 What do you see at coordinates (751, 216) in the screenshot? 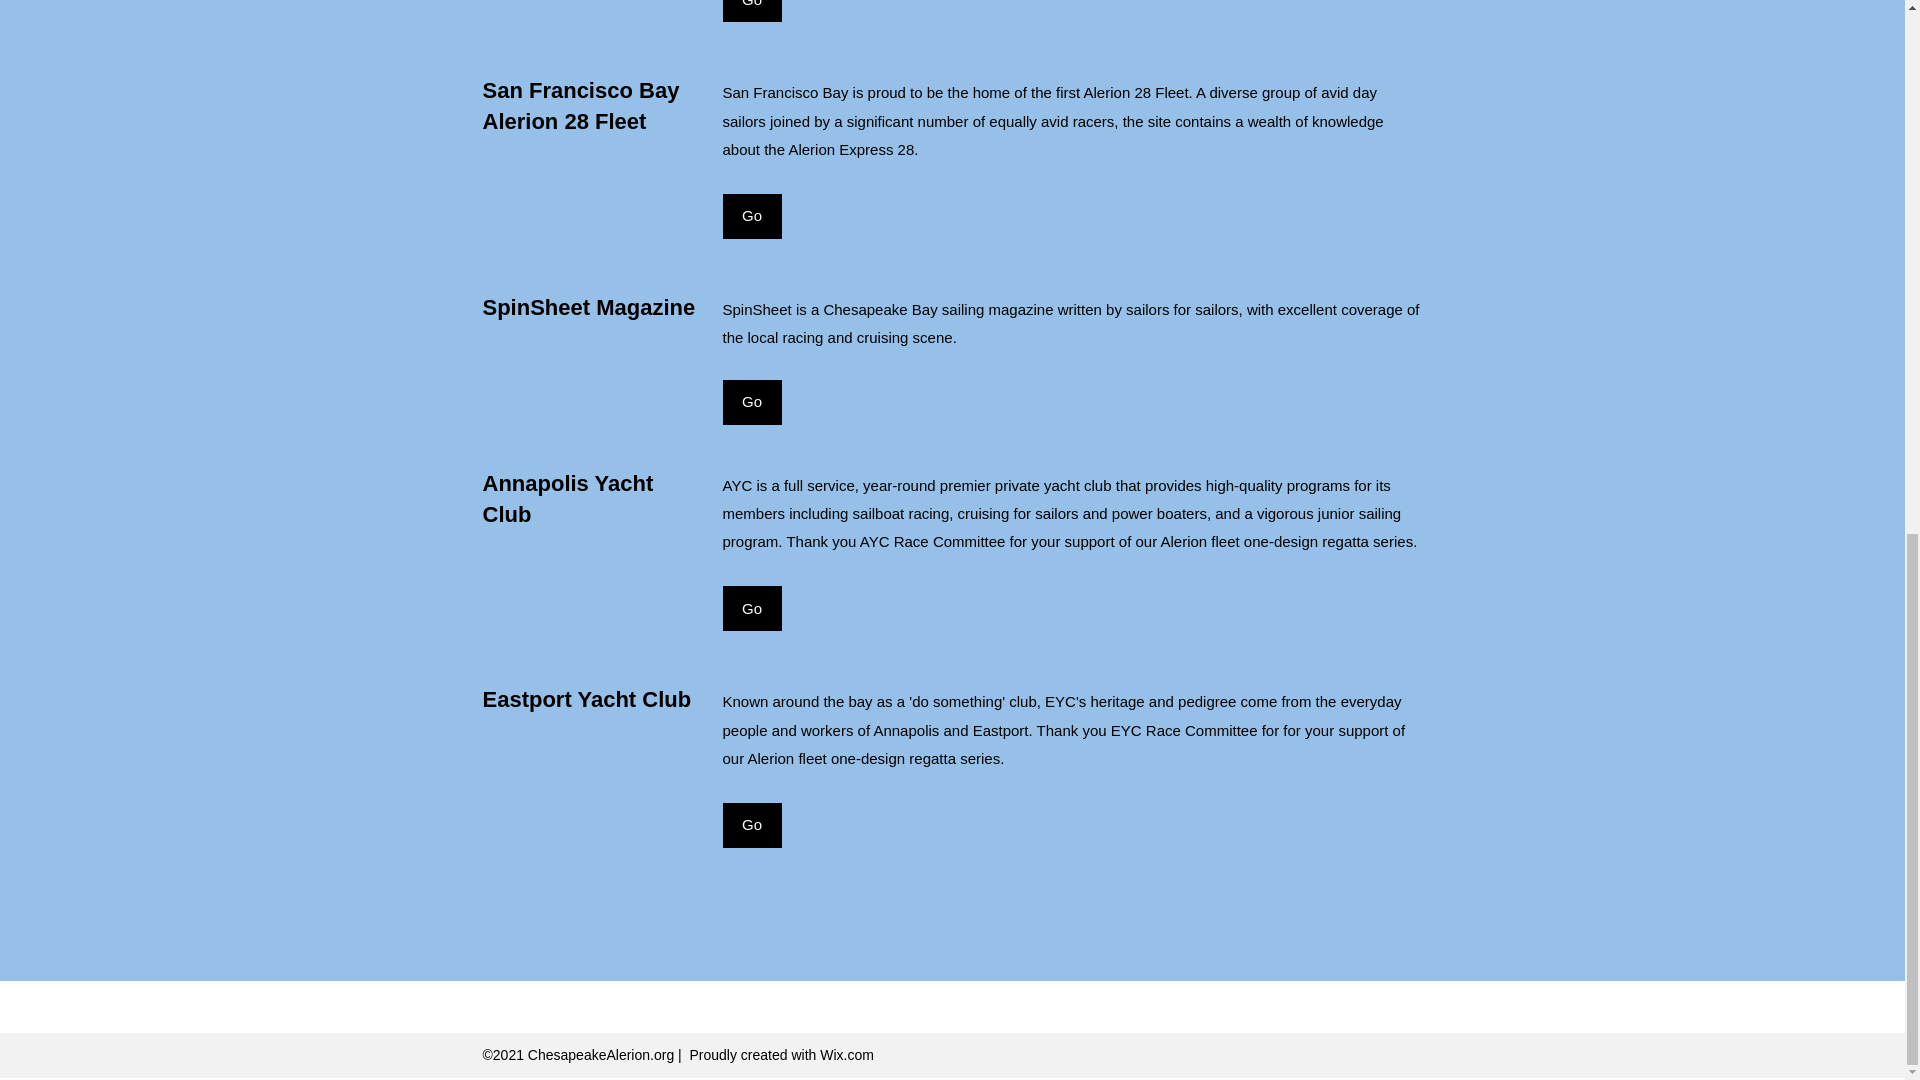
I see `Go` at bounding box center [751, 216].